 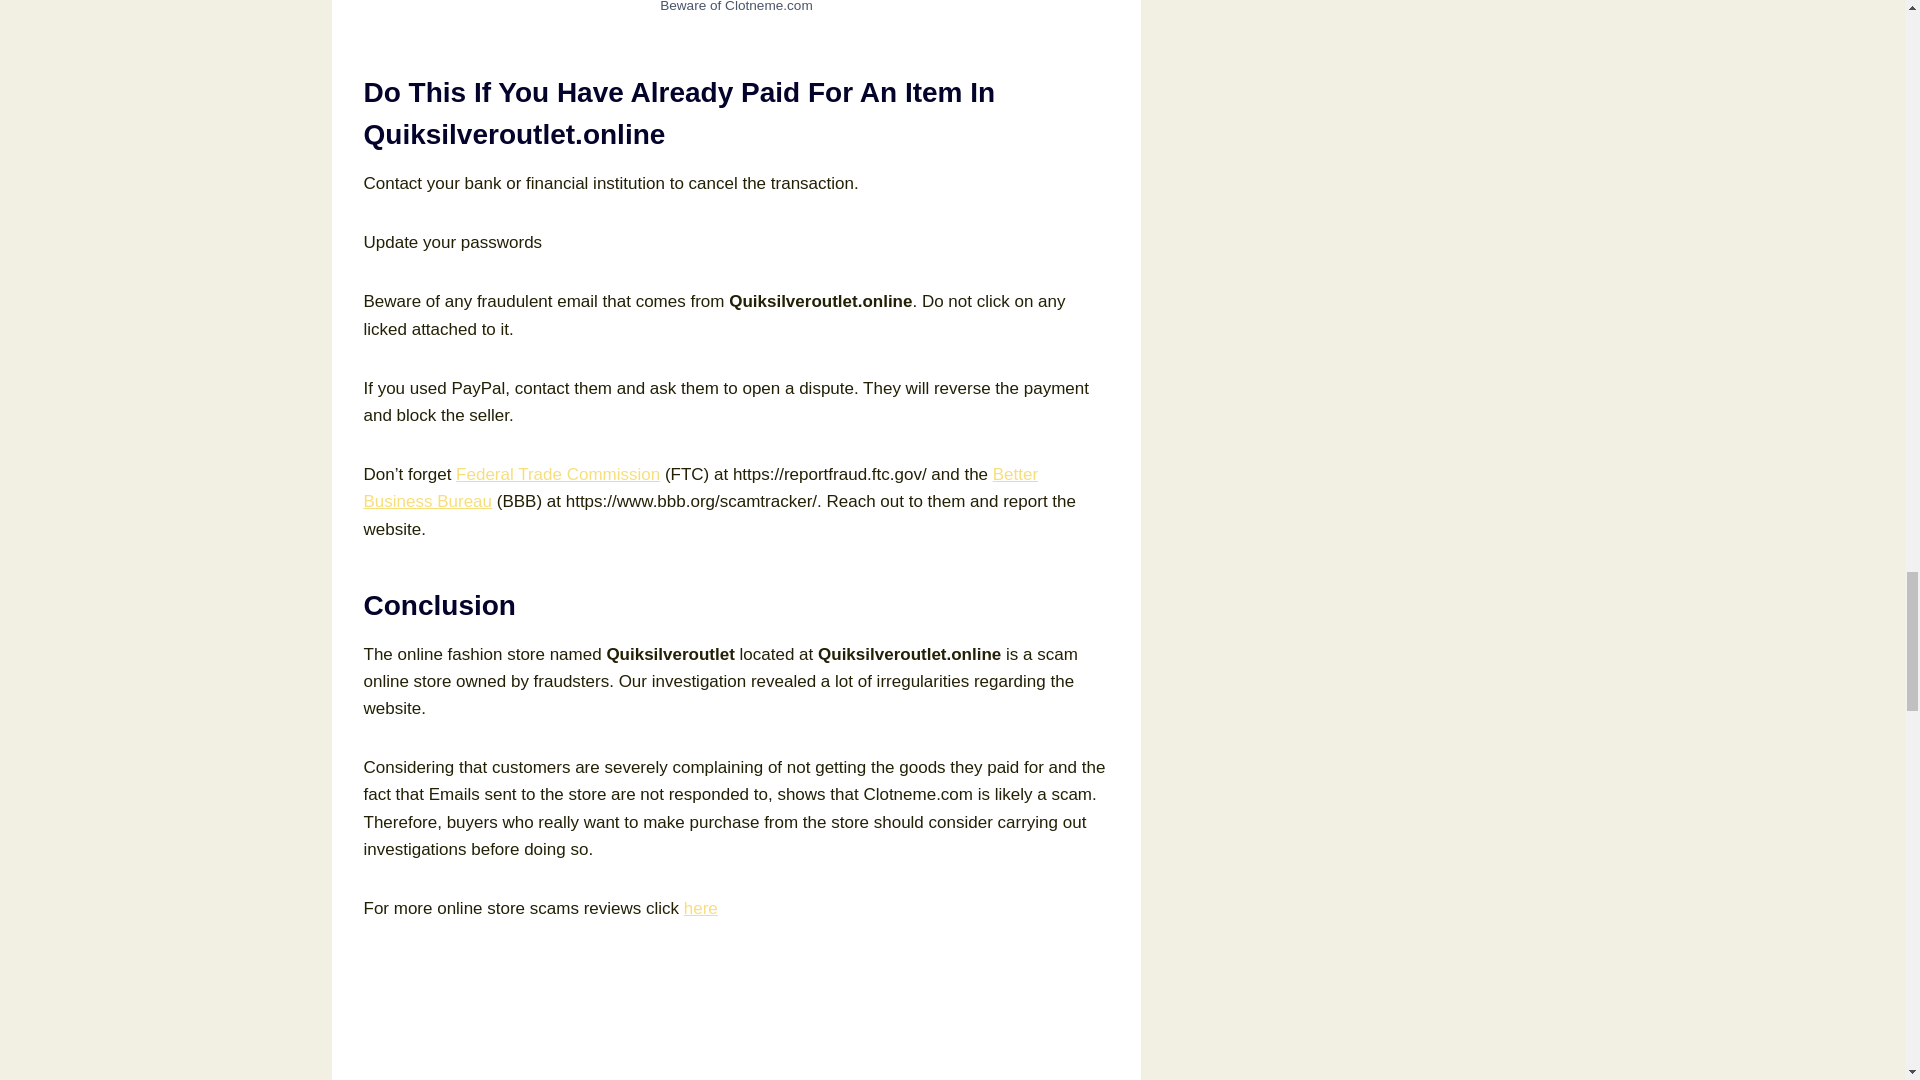 What do you see at coordinates (700, 908) in the screenshot?
I see `here` at bounding box center [700, 908].